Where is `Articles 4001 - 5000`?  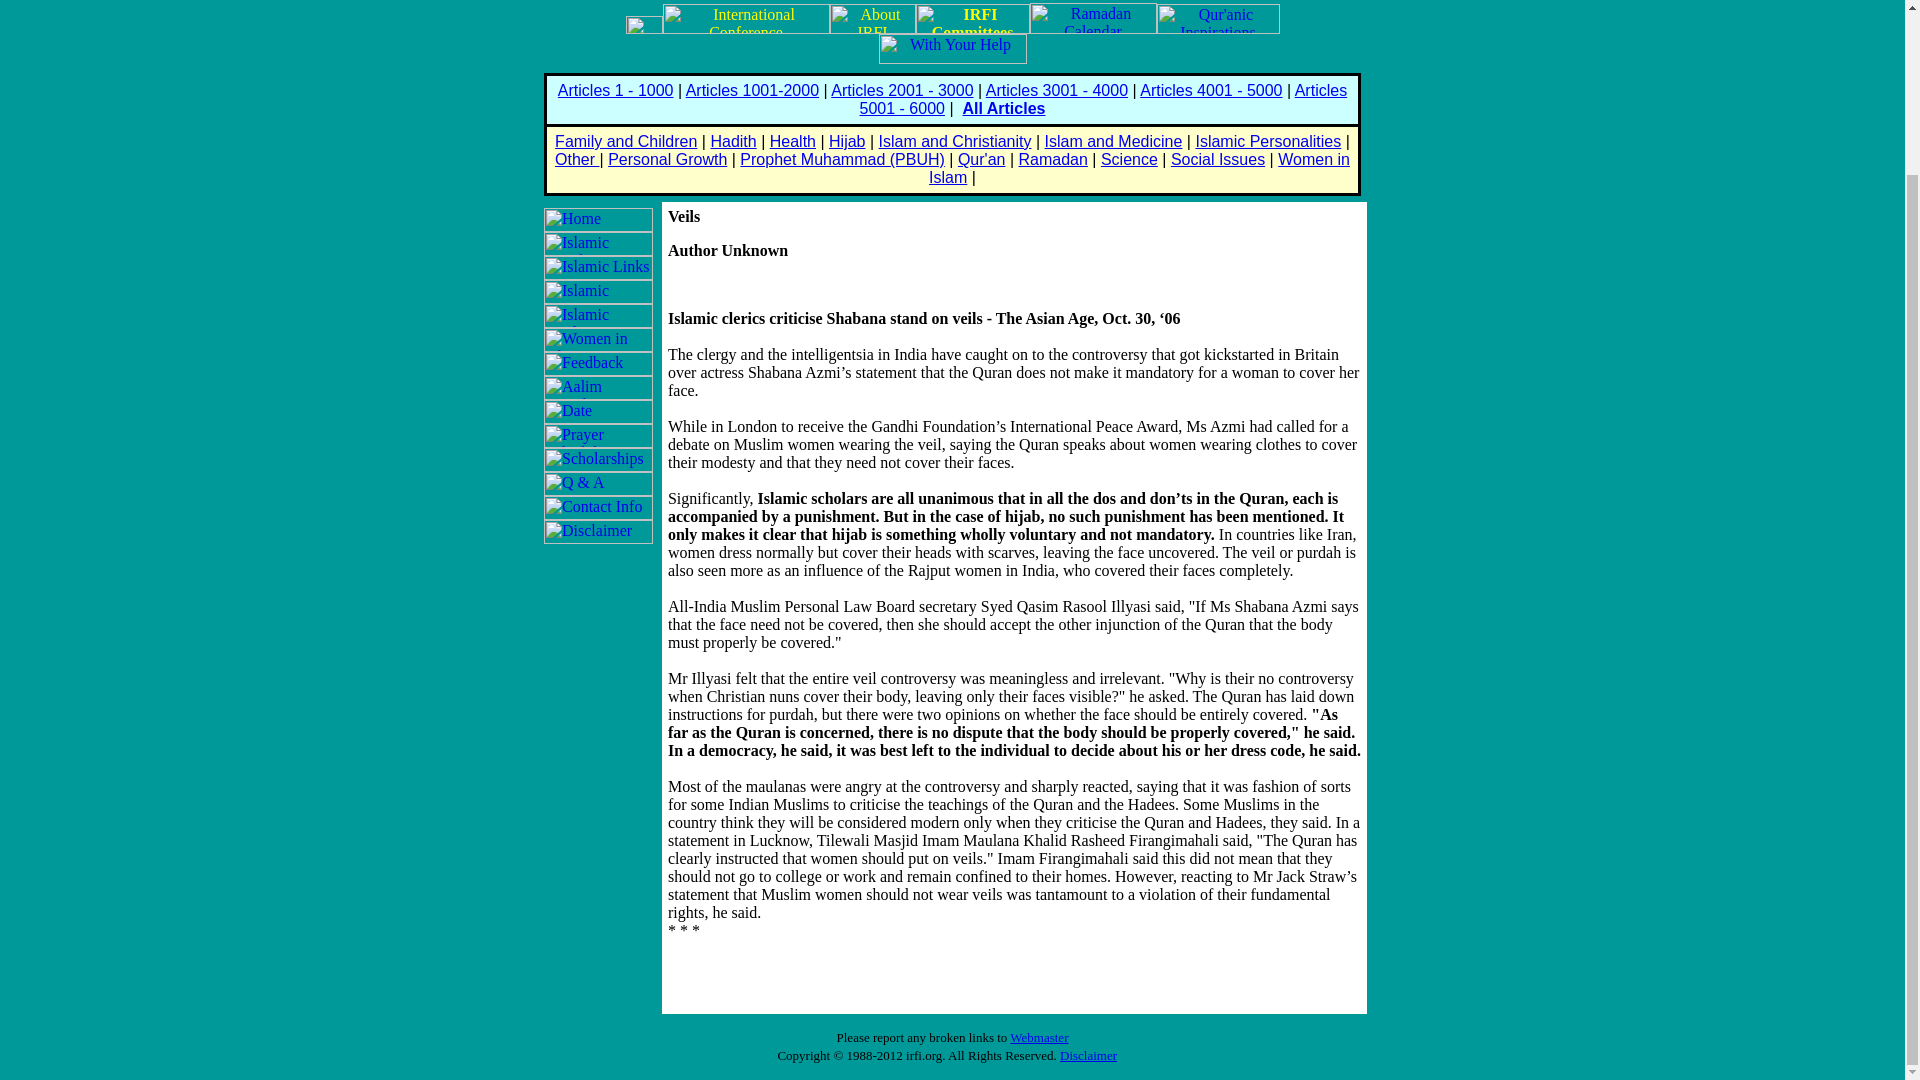
Articles 4001 - 5000 is located at coordinates (1211, 90).